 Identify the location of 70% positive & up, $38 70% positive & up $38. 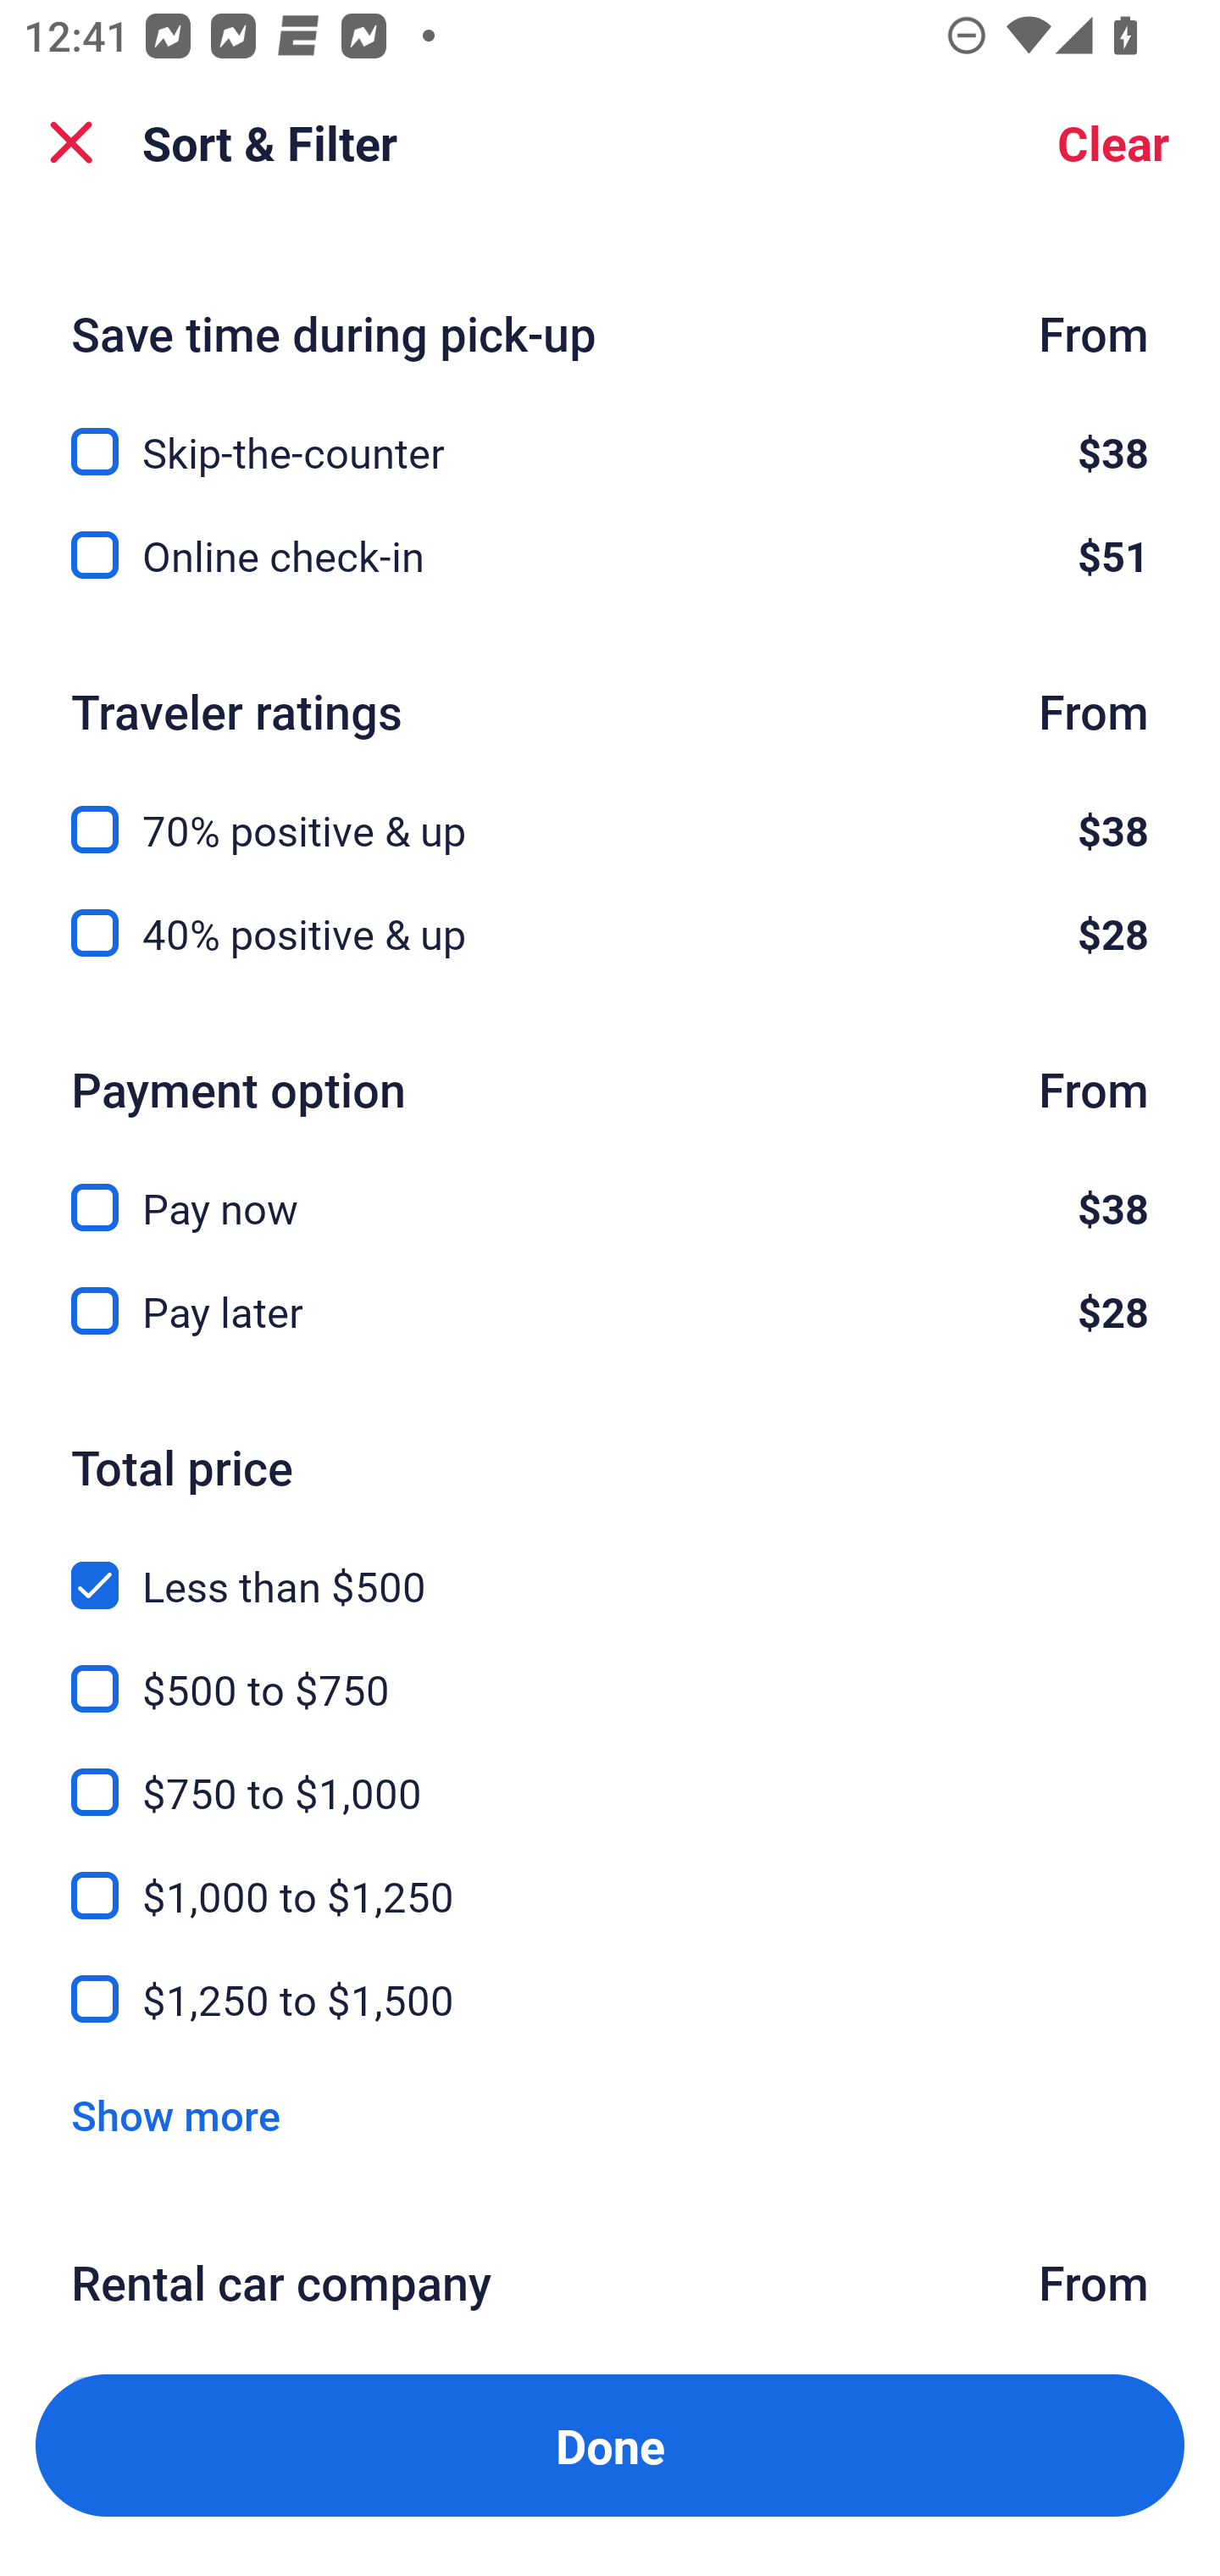
(610, 811).